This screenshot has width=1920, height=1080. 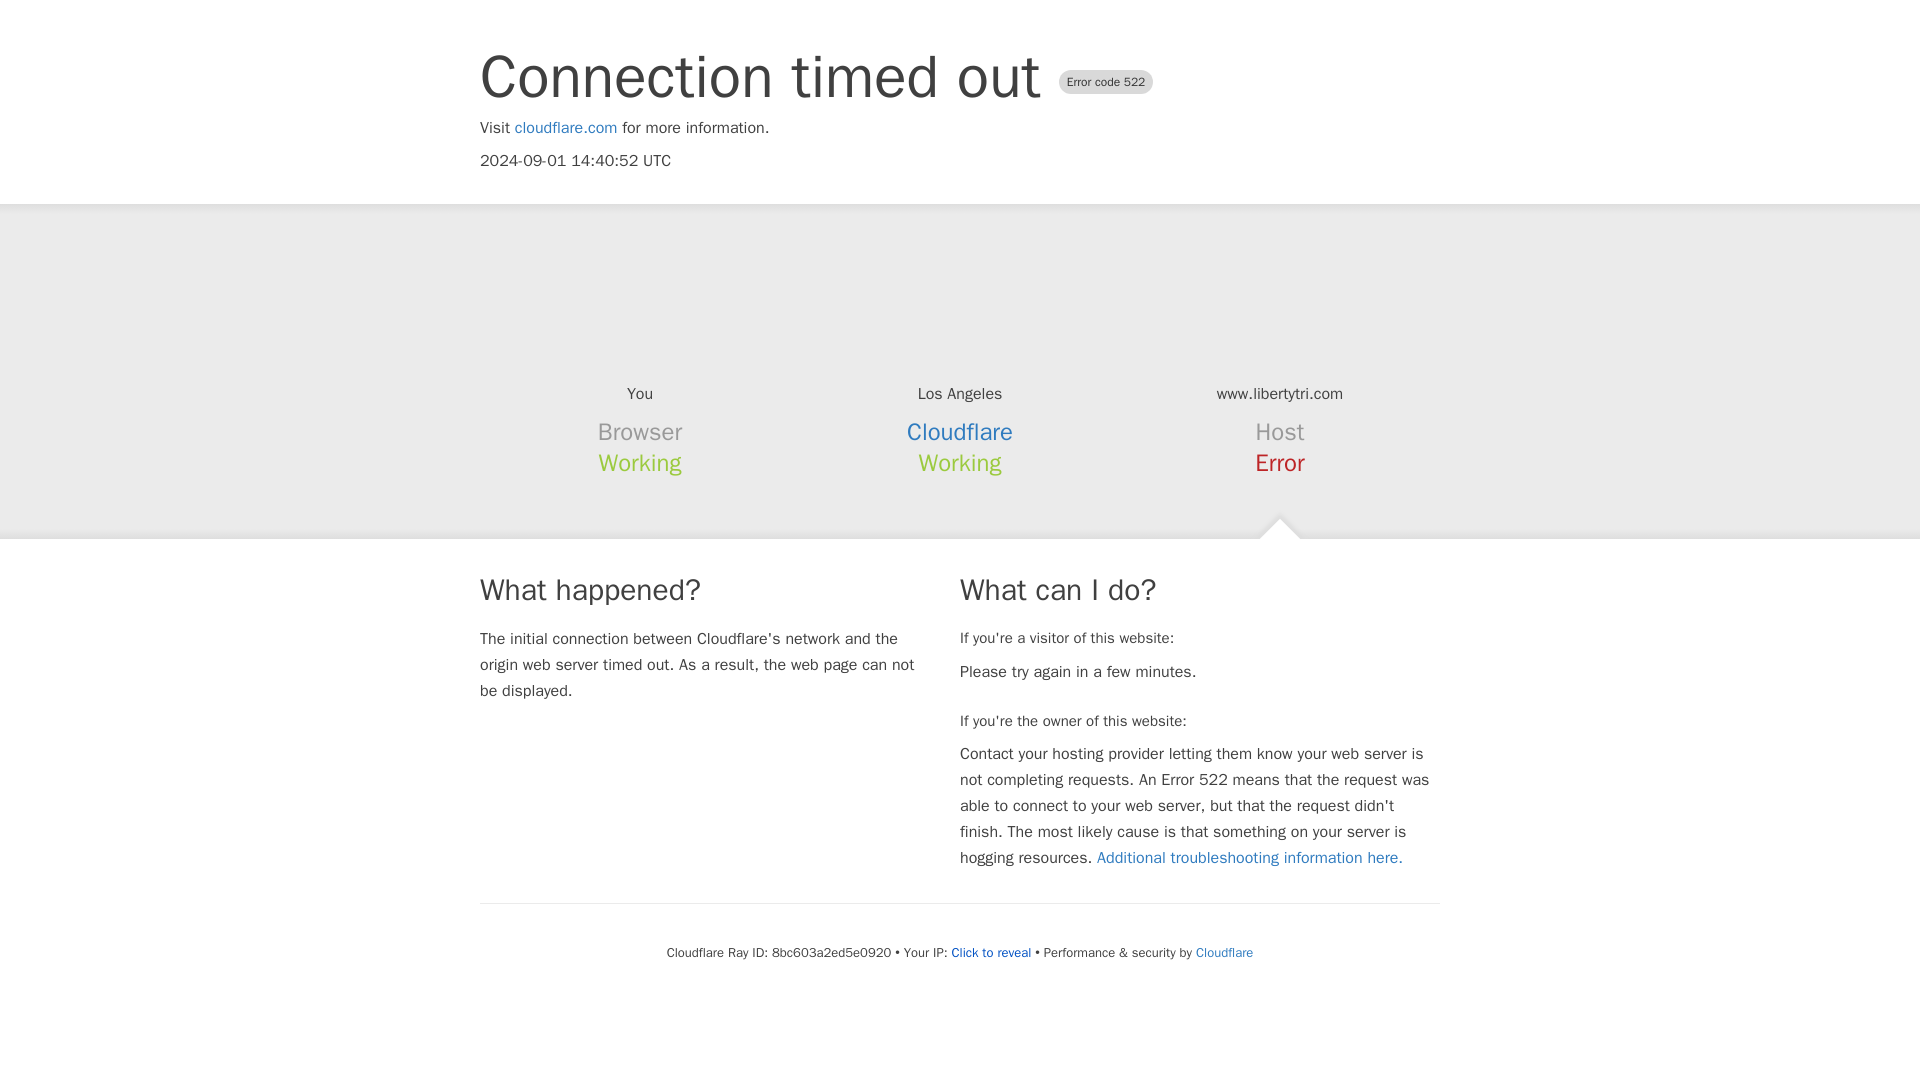 What do you see at coordinates (1250, 858) in the screenshot?
I see `Additional troubleshooting information here.` at bounding box center [1250, 858].